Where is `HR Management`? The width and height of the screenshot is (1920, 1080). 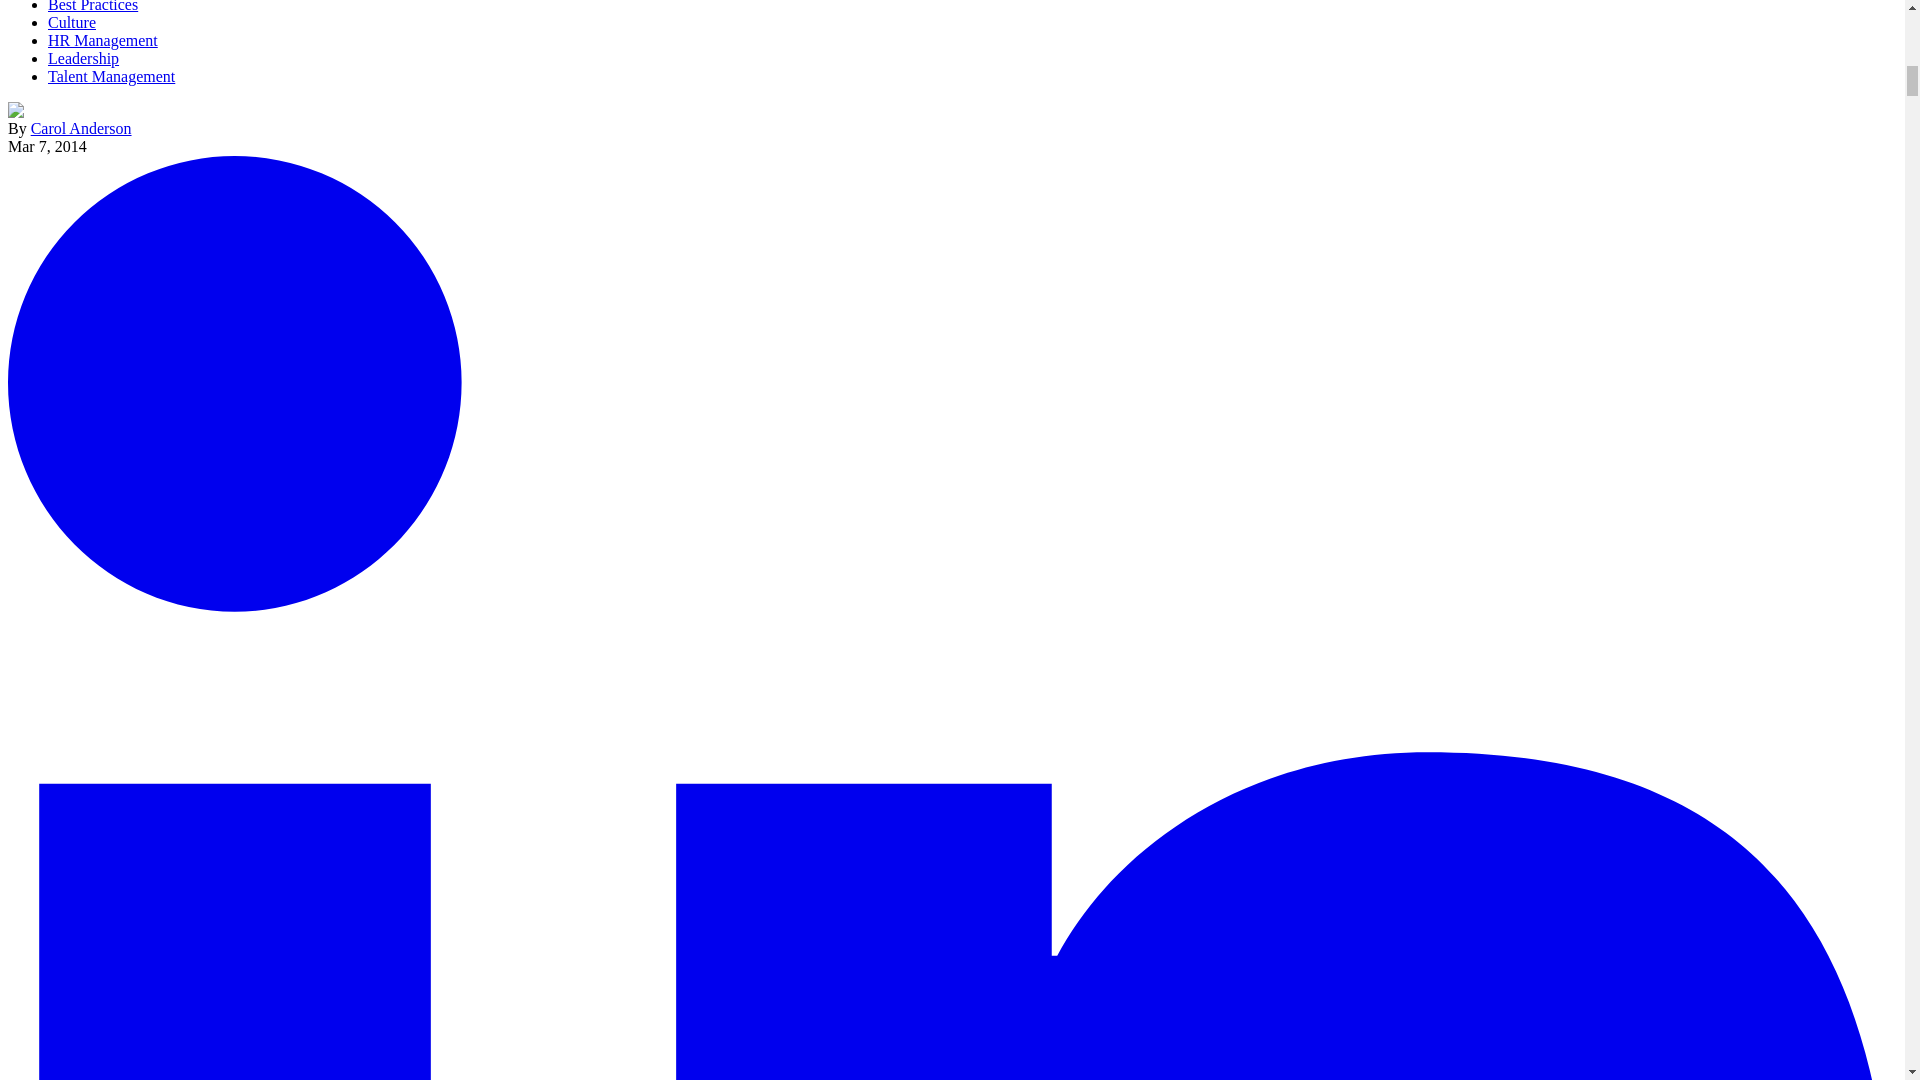 HR Management is located at coordinates (102, 40).